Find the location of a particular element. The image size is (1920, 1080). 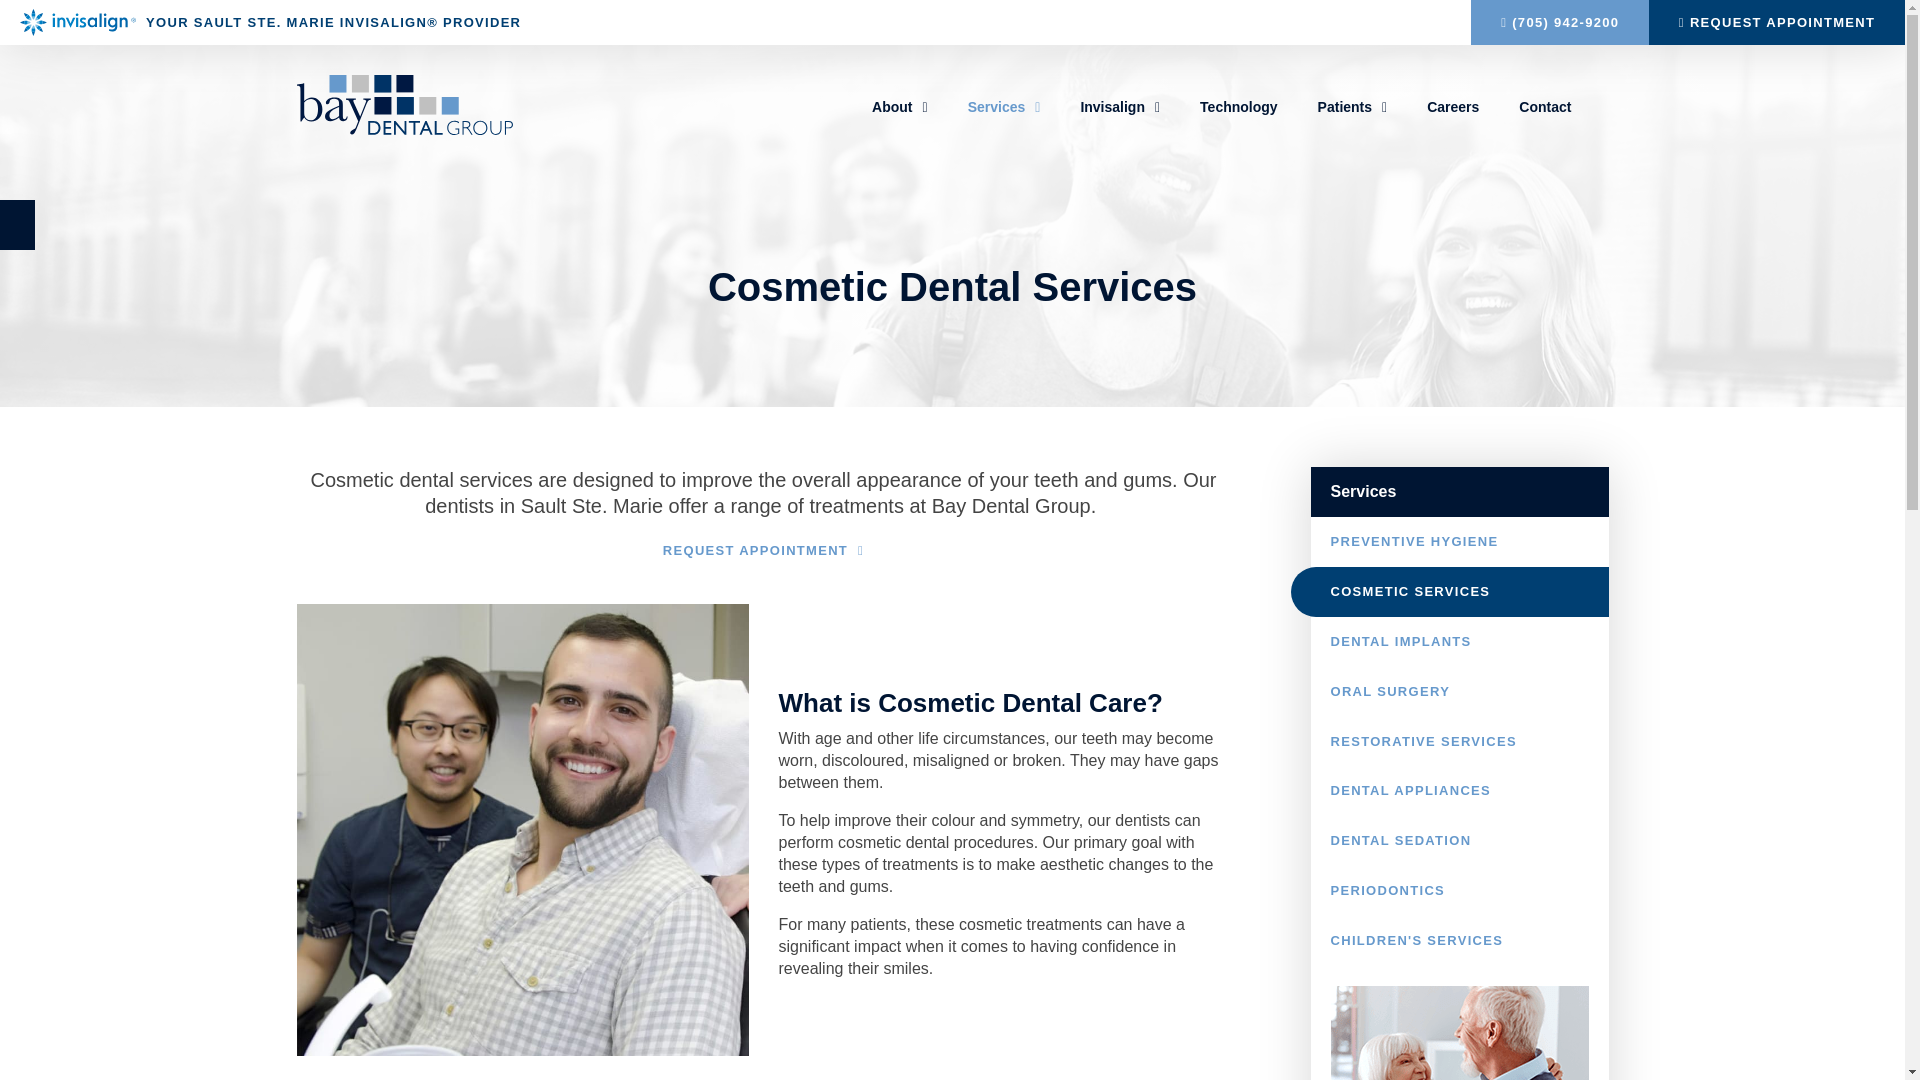

PERIODONTICS is located at coordinates (1459, 891).